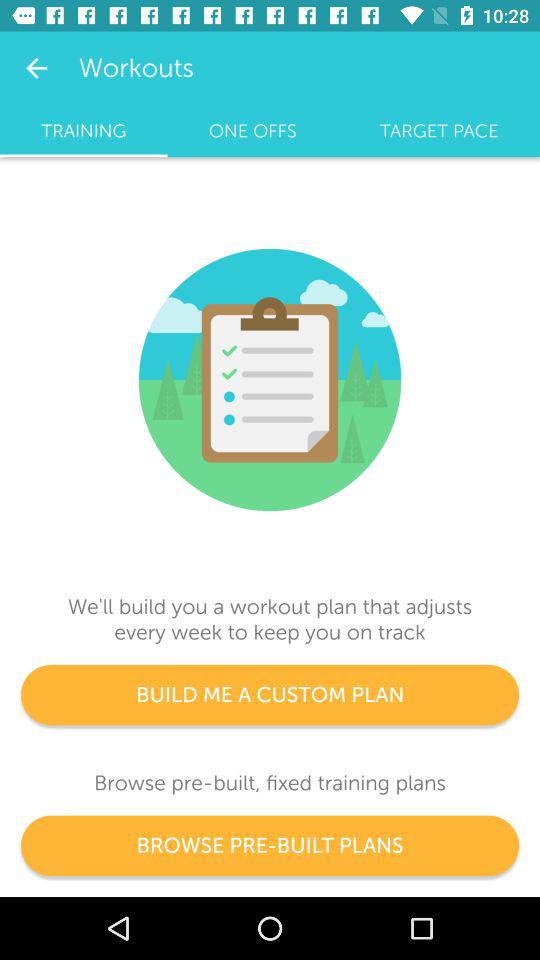 Image resolution: width=540 pixels, height=960 pixels. I want to click on swipe to the one offs, so click(252, 131).